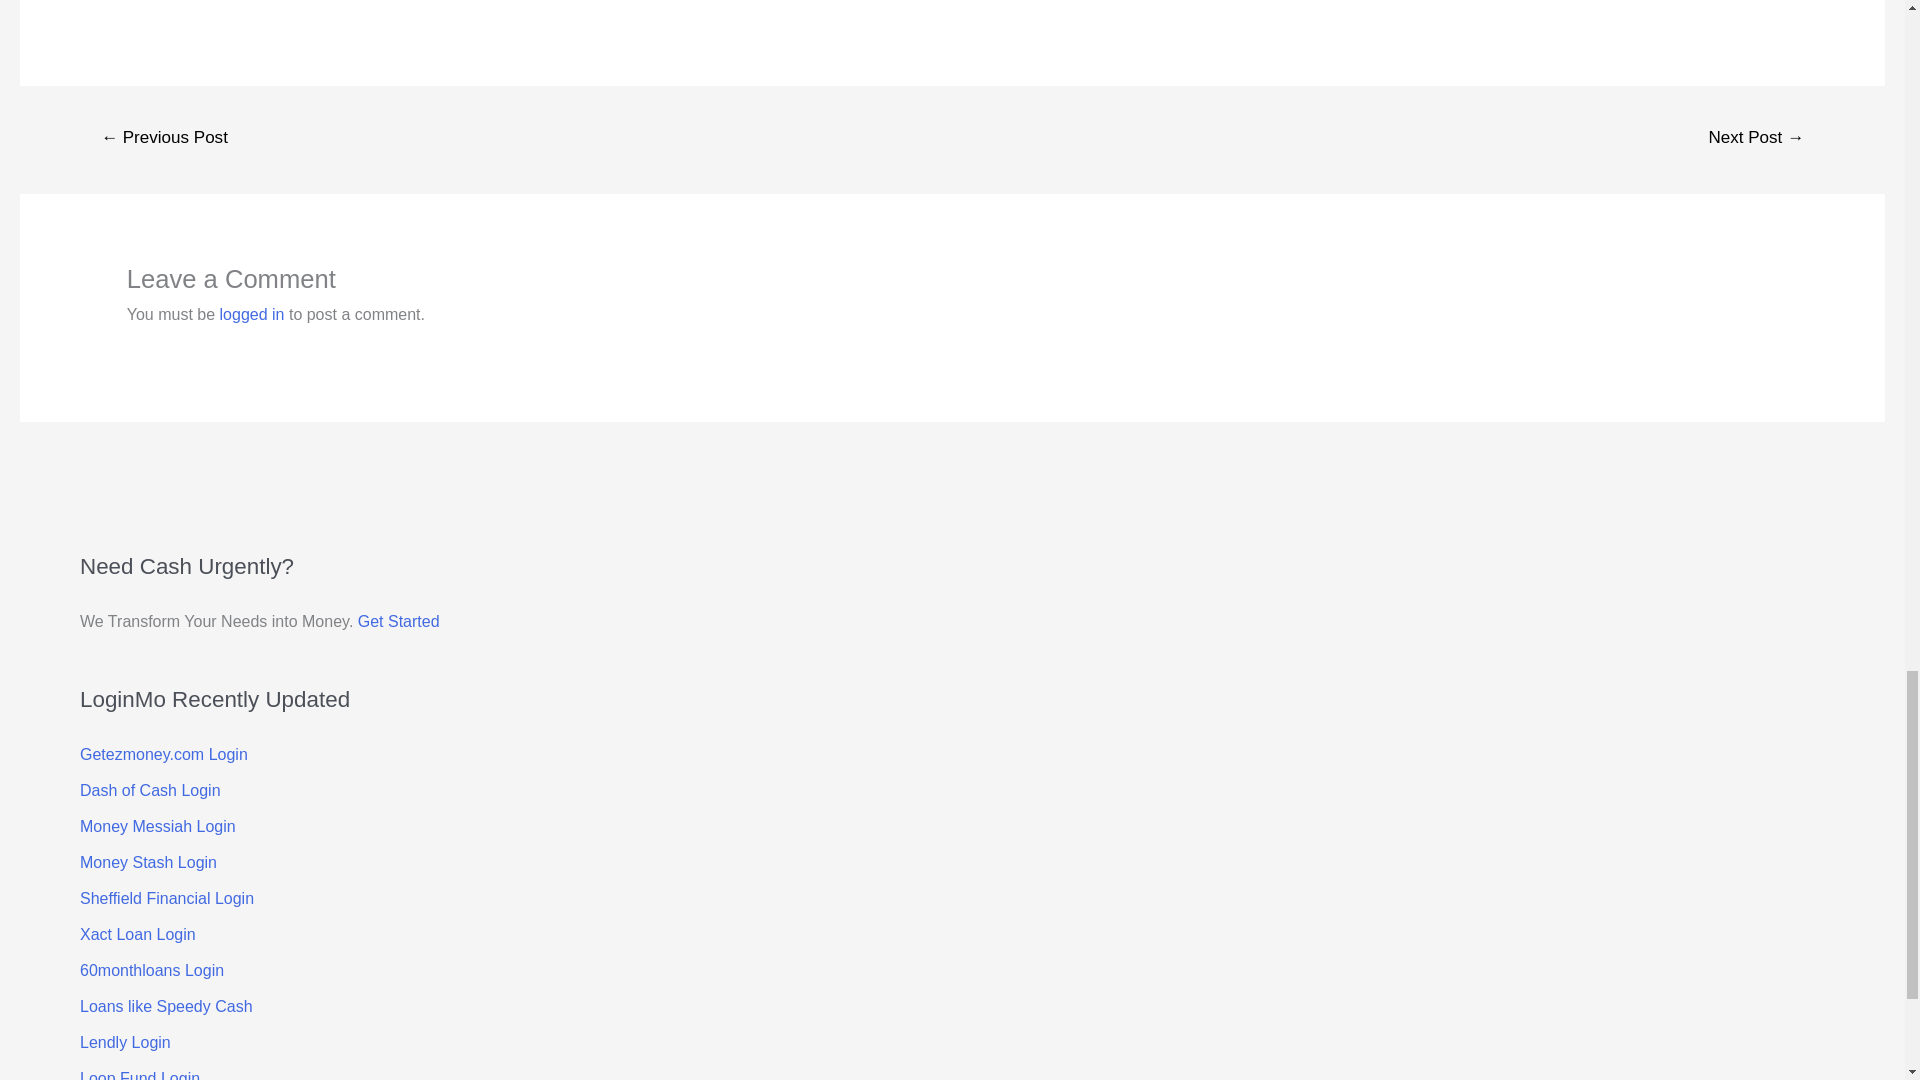 This screenshot has height=1080, width=1920. Describe the element at coordinates (138, 934) in the screenshot. I see `Xact Loan Login` at that location.